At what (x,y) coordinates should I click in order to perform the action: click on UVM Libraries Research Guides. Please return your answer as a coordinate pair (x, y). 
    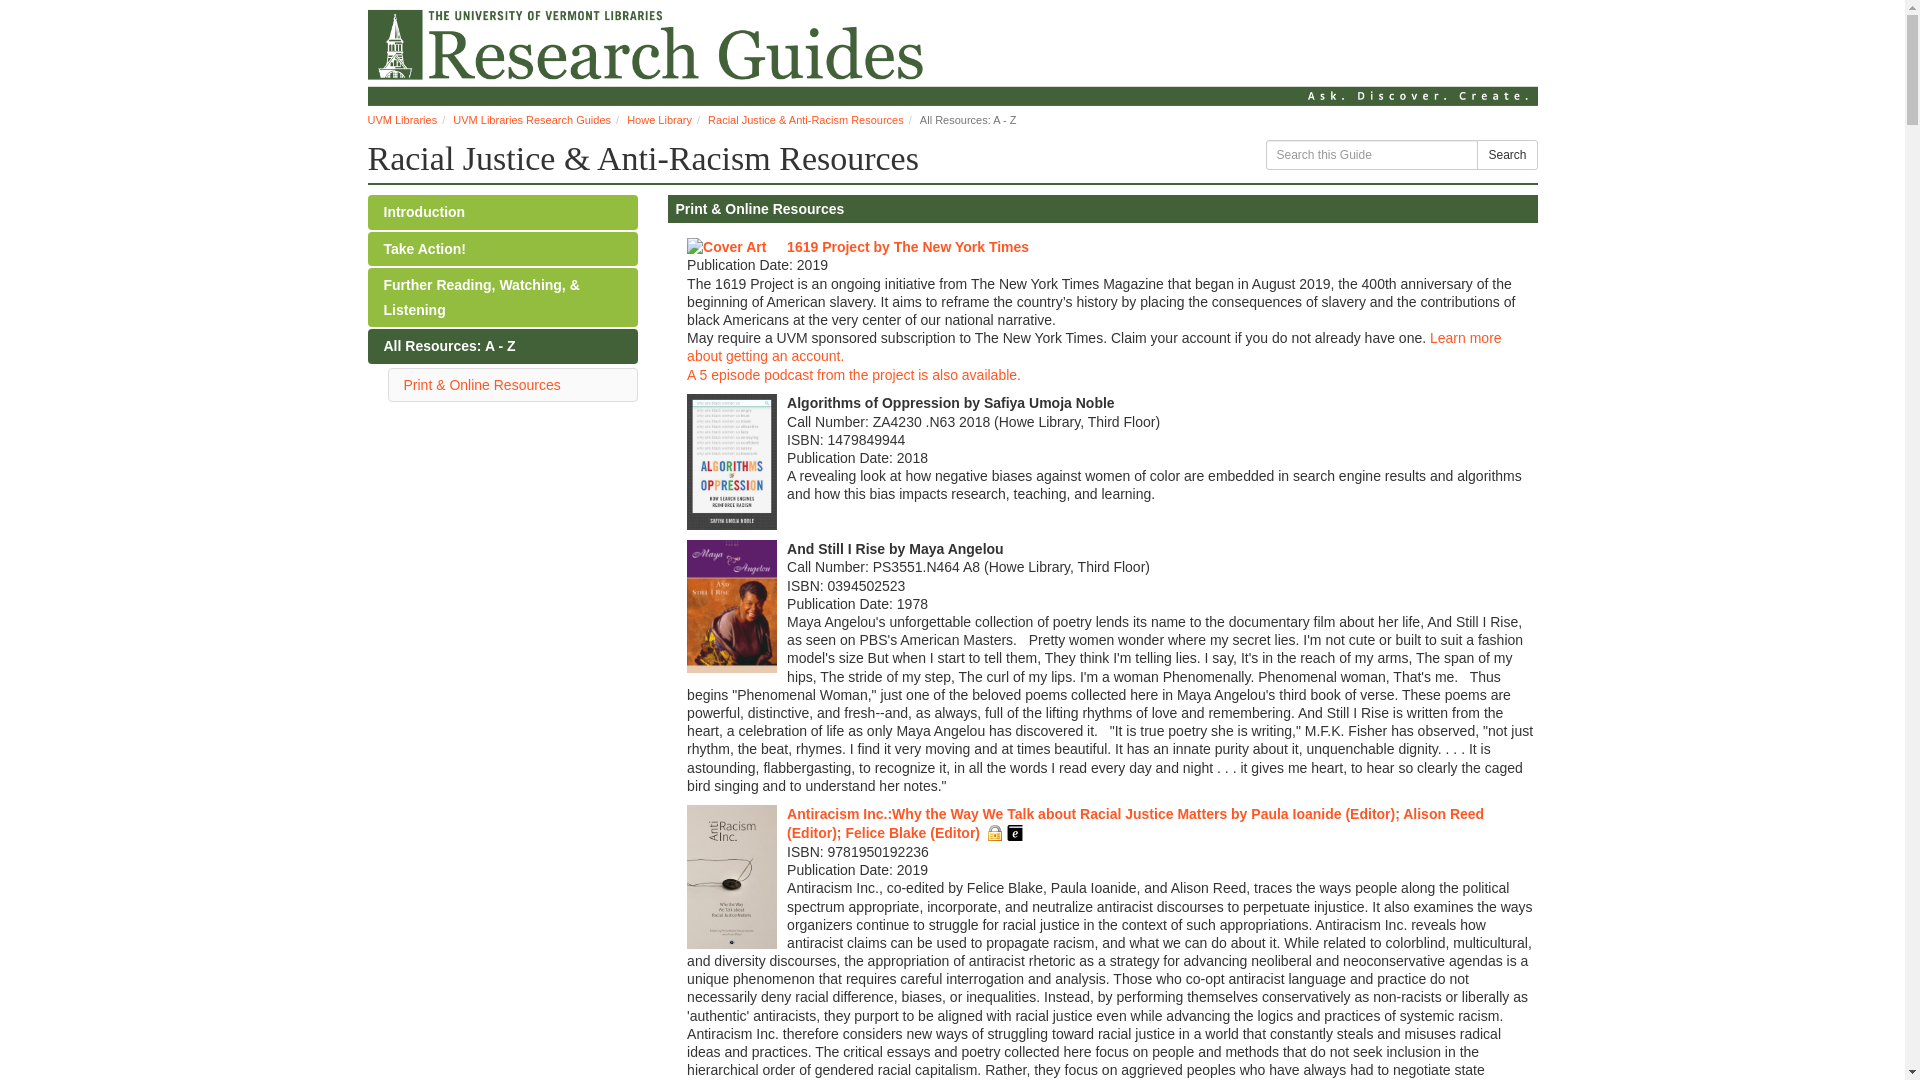
    Looking at the image, I should click on (532, 120).